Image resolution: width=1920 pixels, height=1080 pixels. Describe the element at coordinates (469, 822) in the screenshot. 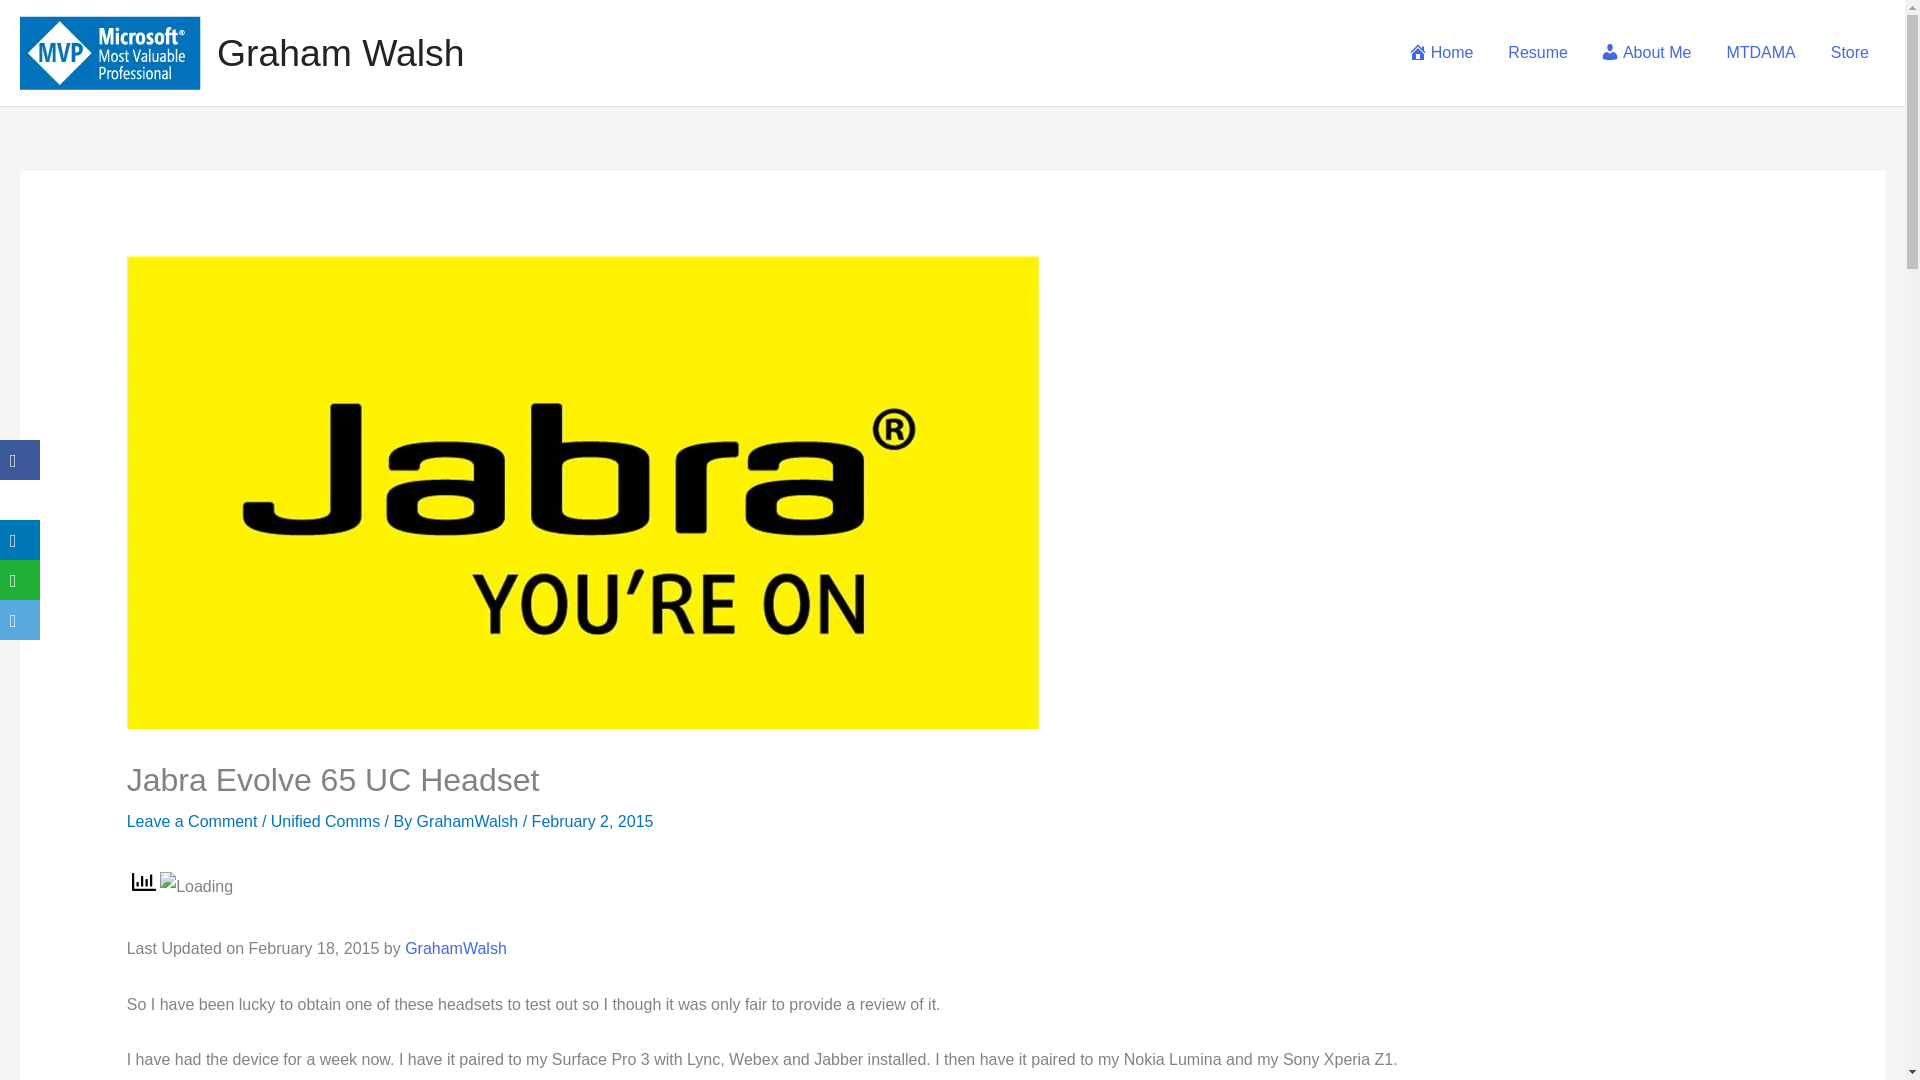

I see `View all posts by GrahamWalsh` at that location.